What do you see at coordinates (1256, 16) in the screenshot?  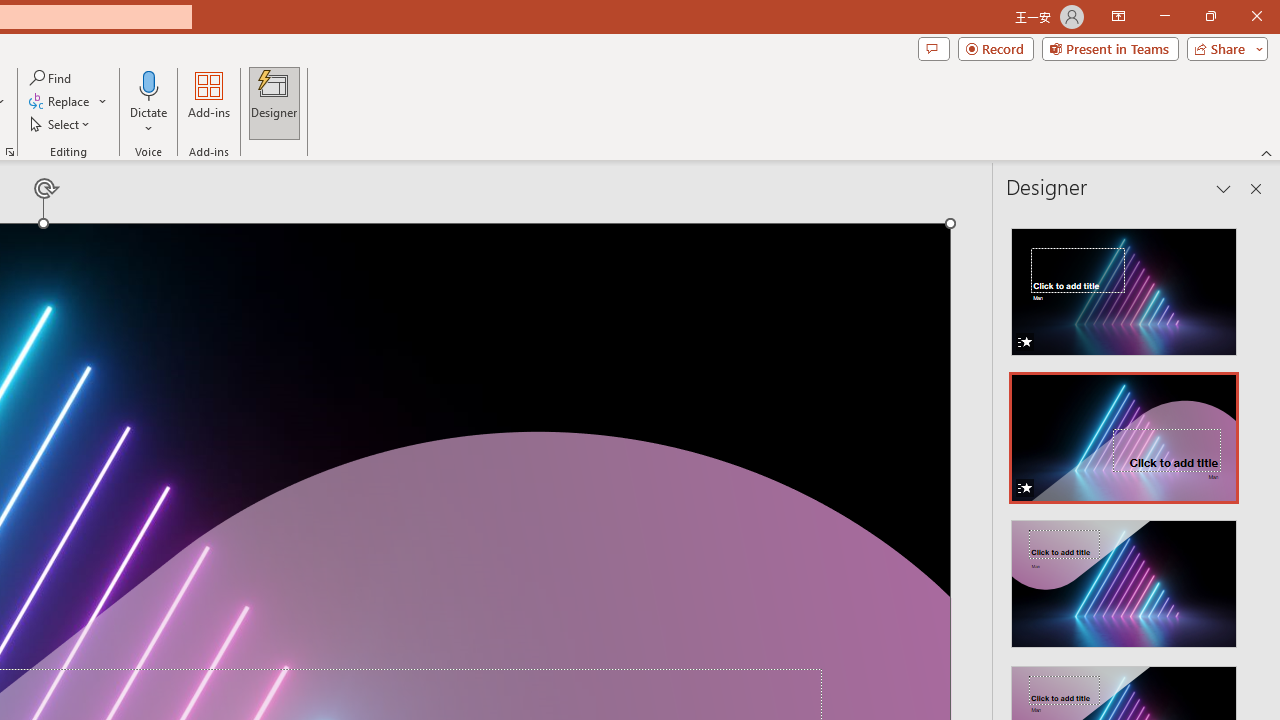 I see `Close` at bounding box center [1256, 16].